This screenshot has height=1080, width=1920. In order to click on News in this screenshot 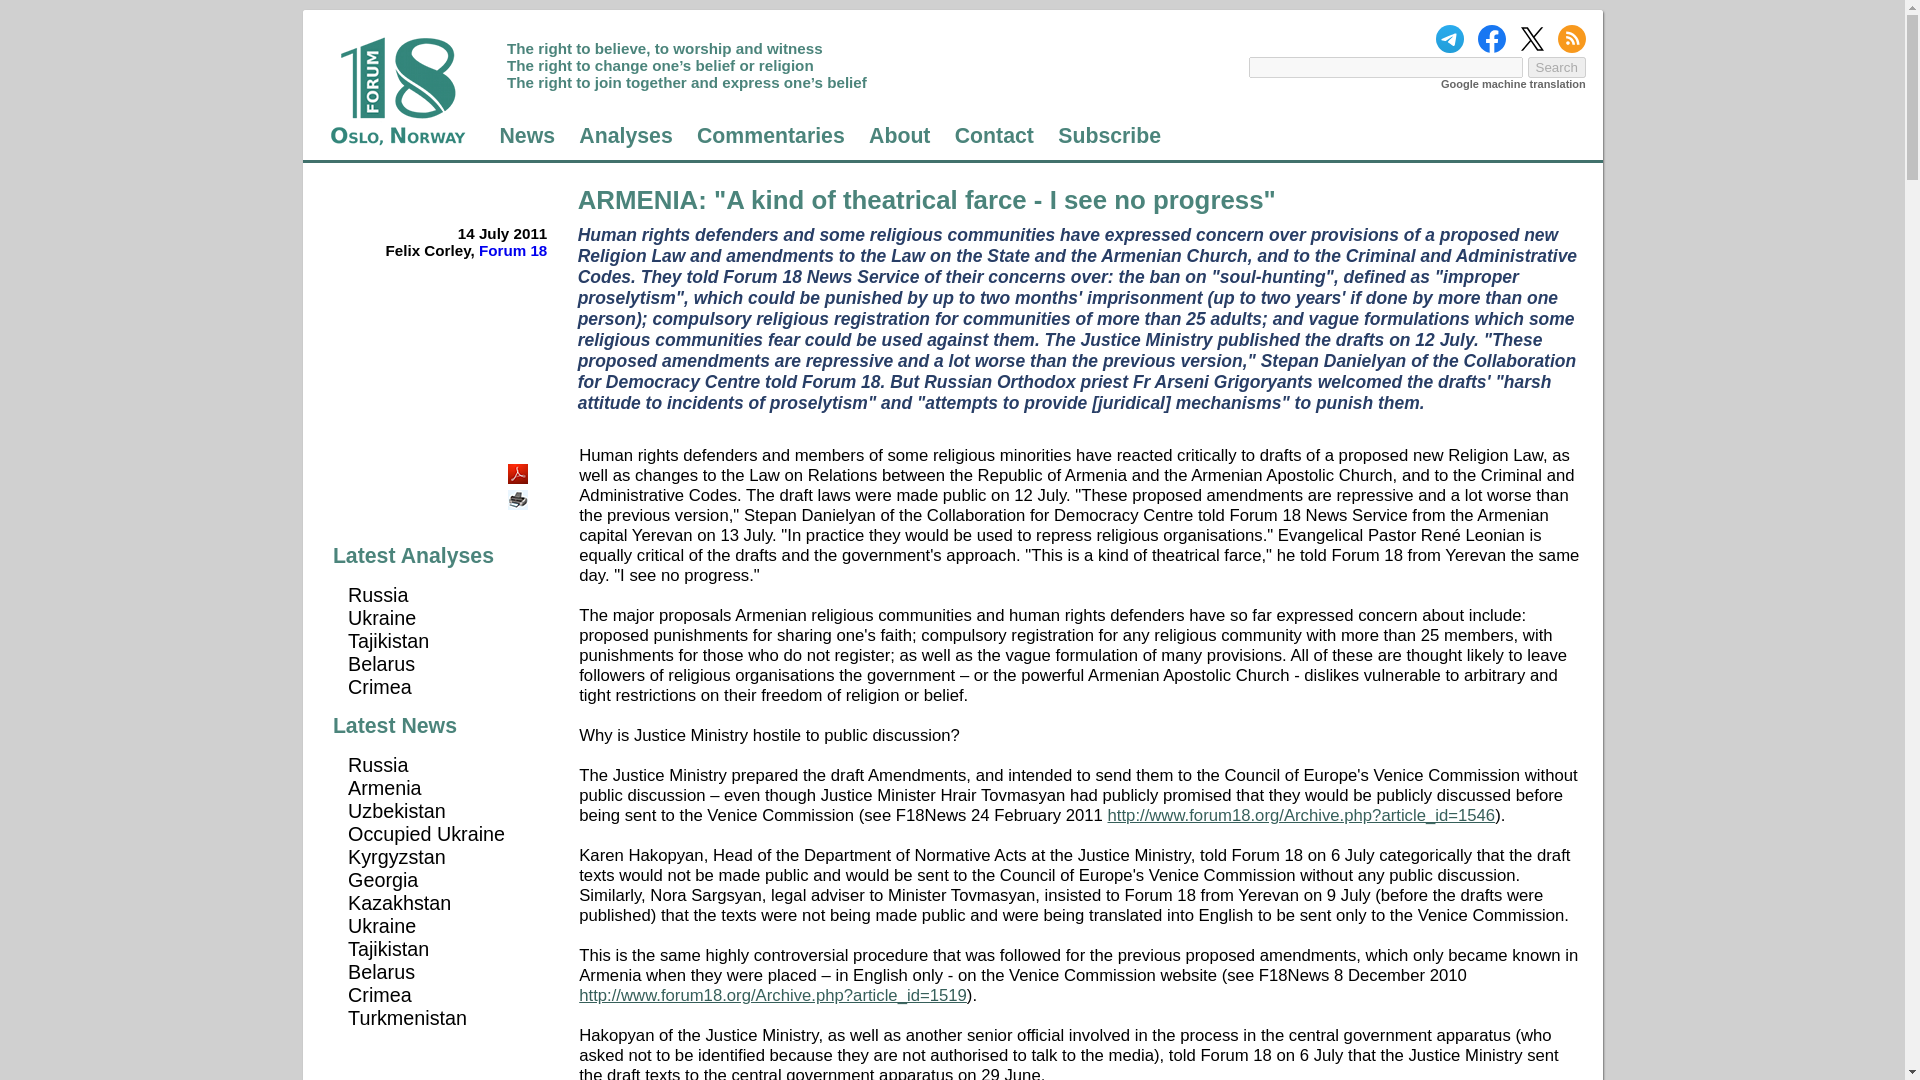, I will do `click(526, 136)`.